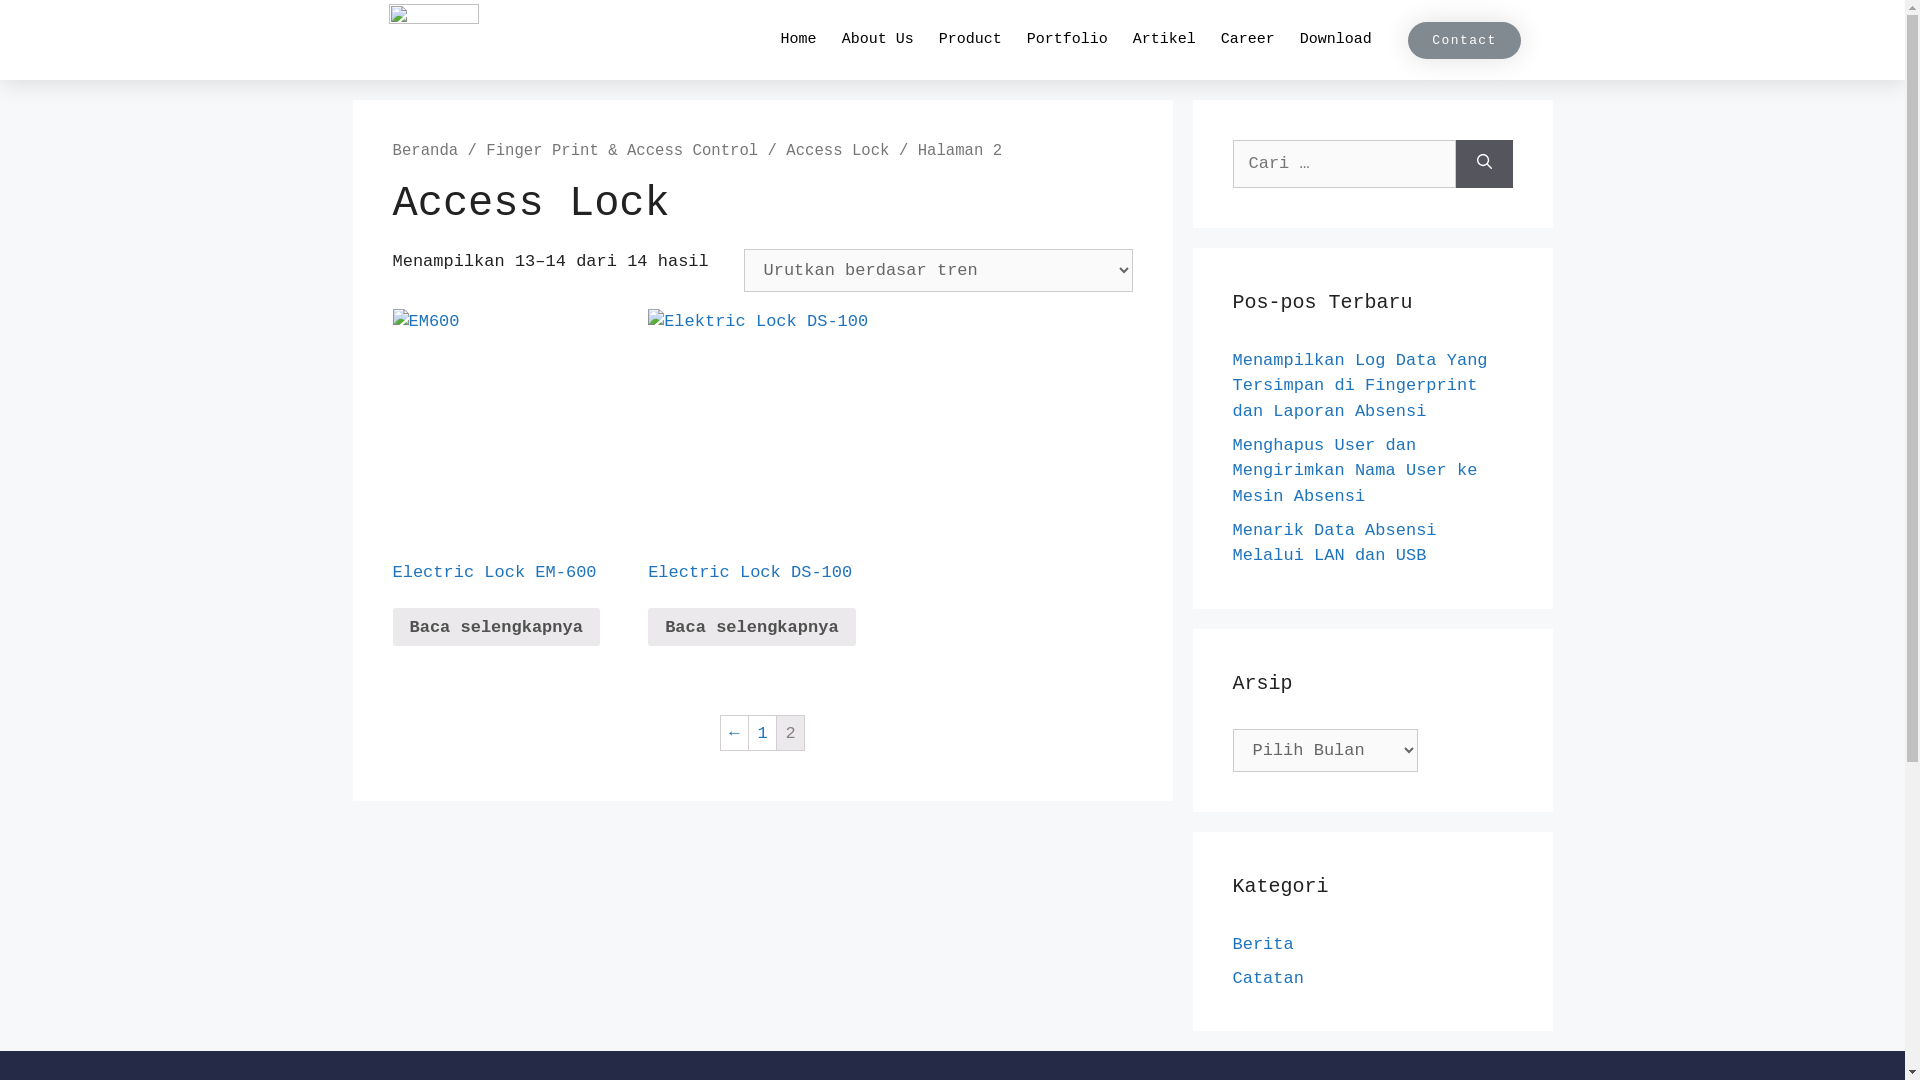 The height and width of the screenshot is (1080, 1920). What do you see at coordinates (1354, 471) in the screenshot?
I see `Menghapus User dan Mengirimkan Nama User ke Mesin Absensi` at bounding box center [1354, 471].